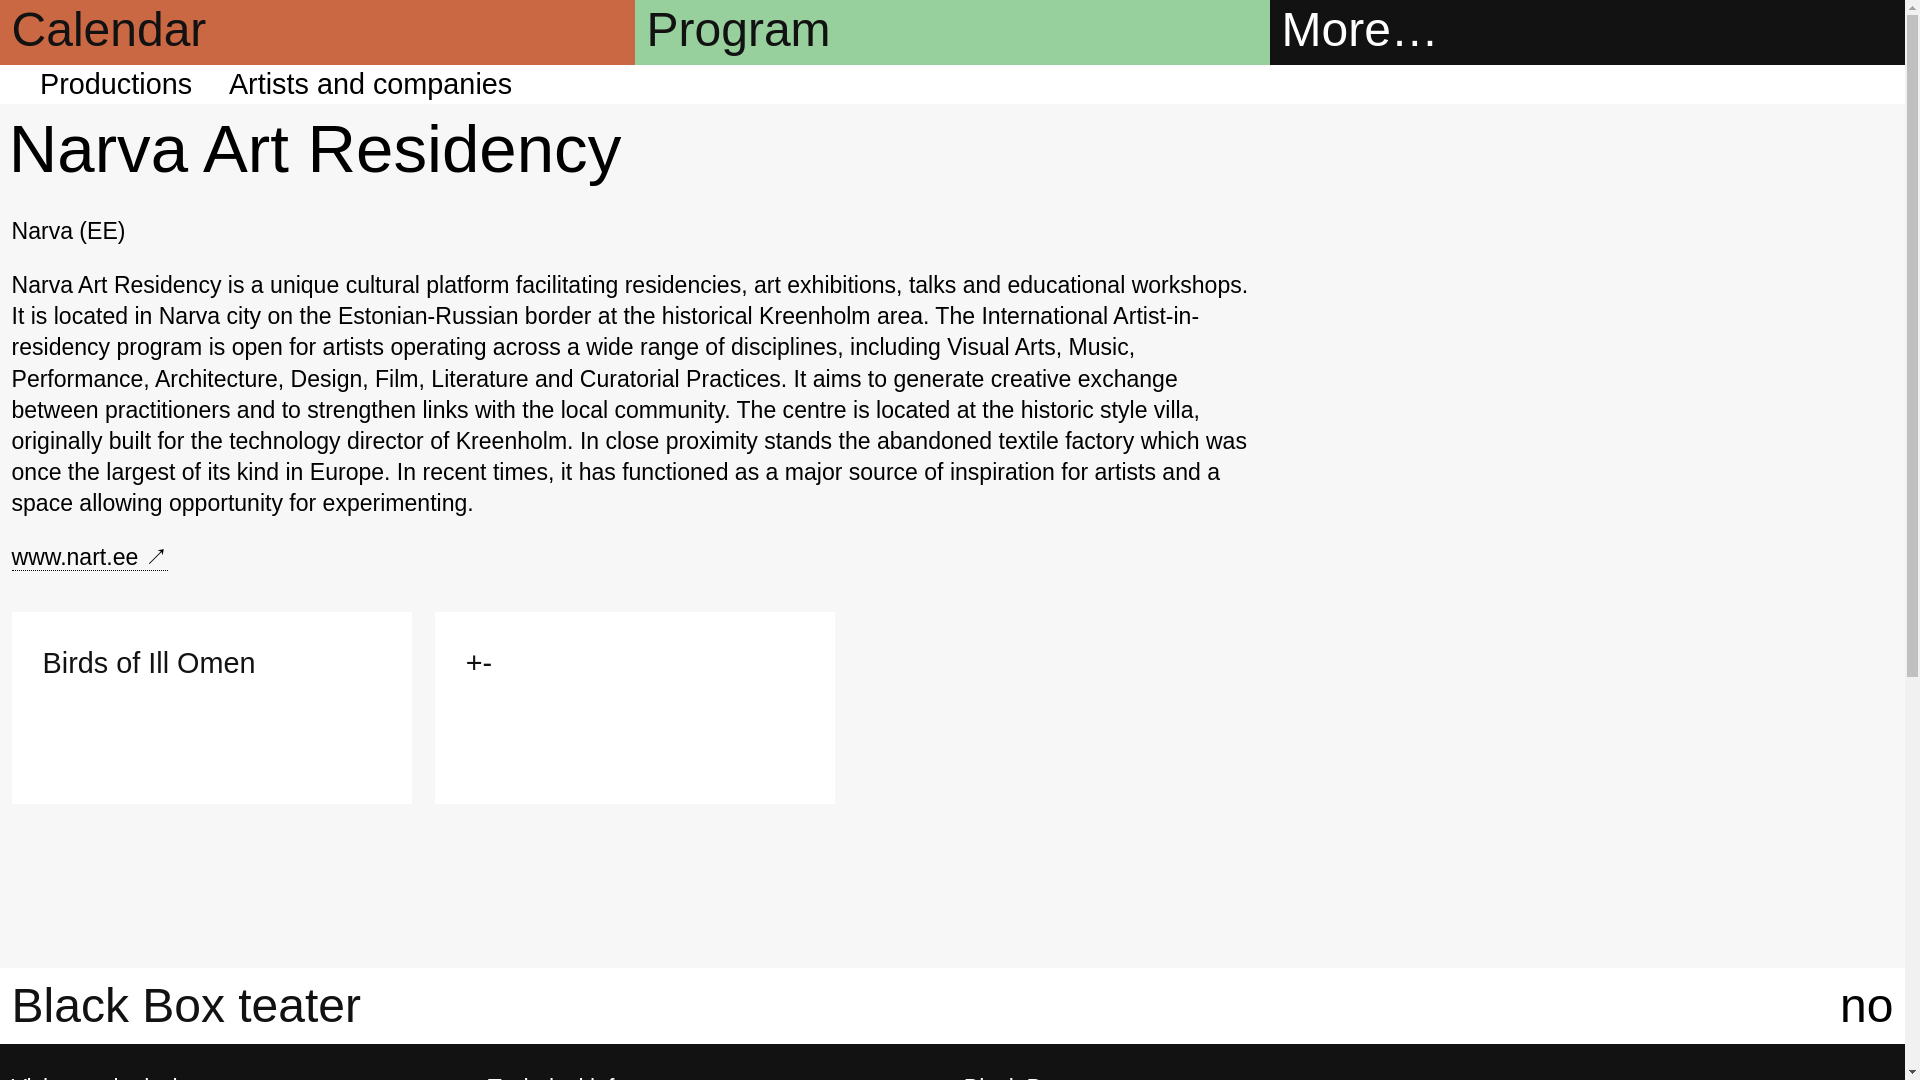  Describe the element at coordinates (318, 57) in the screenshot. I see `Calendar` at that location.